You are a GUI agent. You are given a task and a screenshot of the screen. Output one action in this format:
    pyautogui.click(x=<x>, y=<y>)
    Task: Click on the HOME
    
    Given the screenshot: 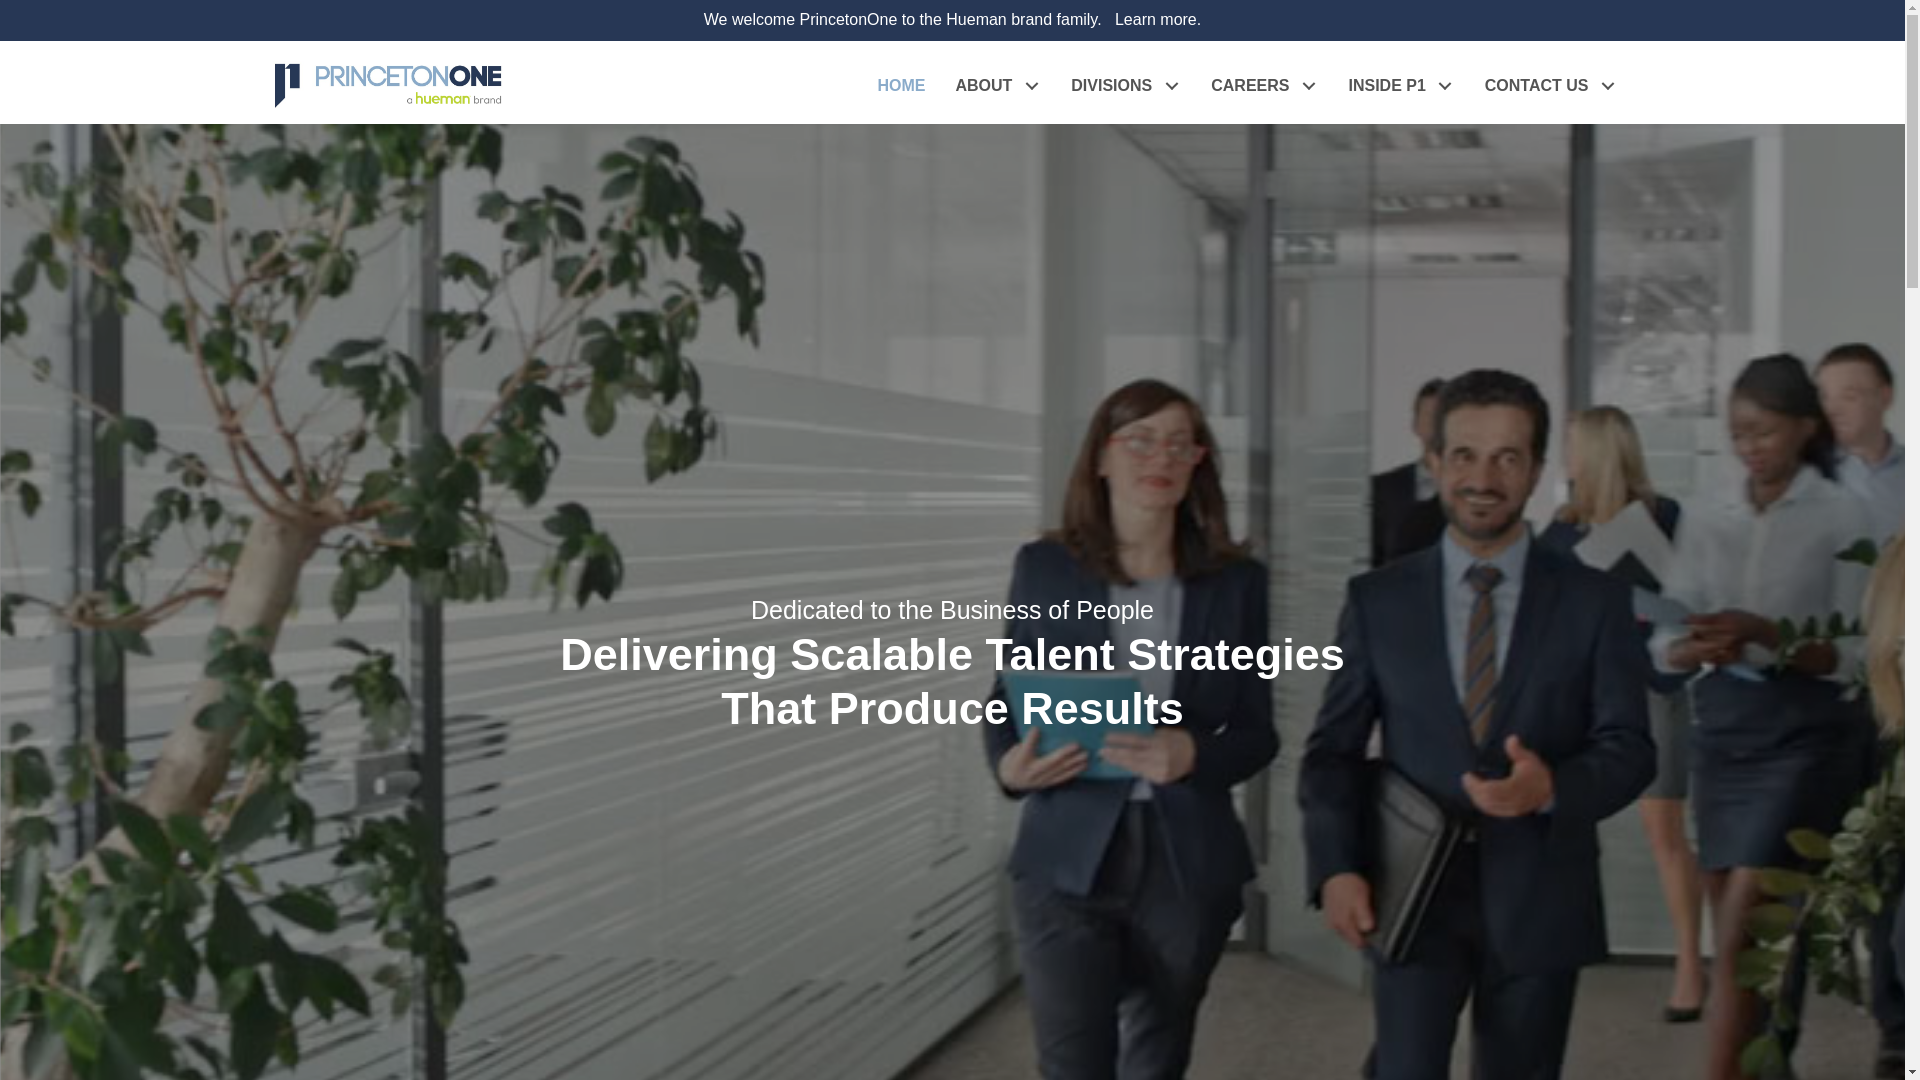 What is the action you would take?
    pyautogui.click(x=901, y=86)
    